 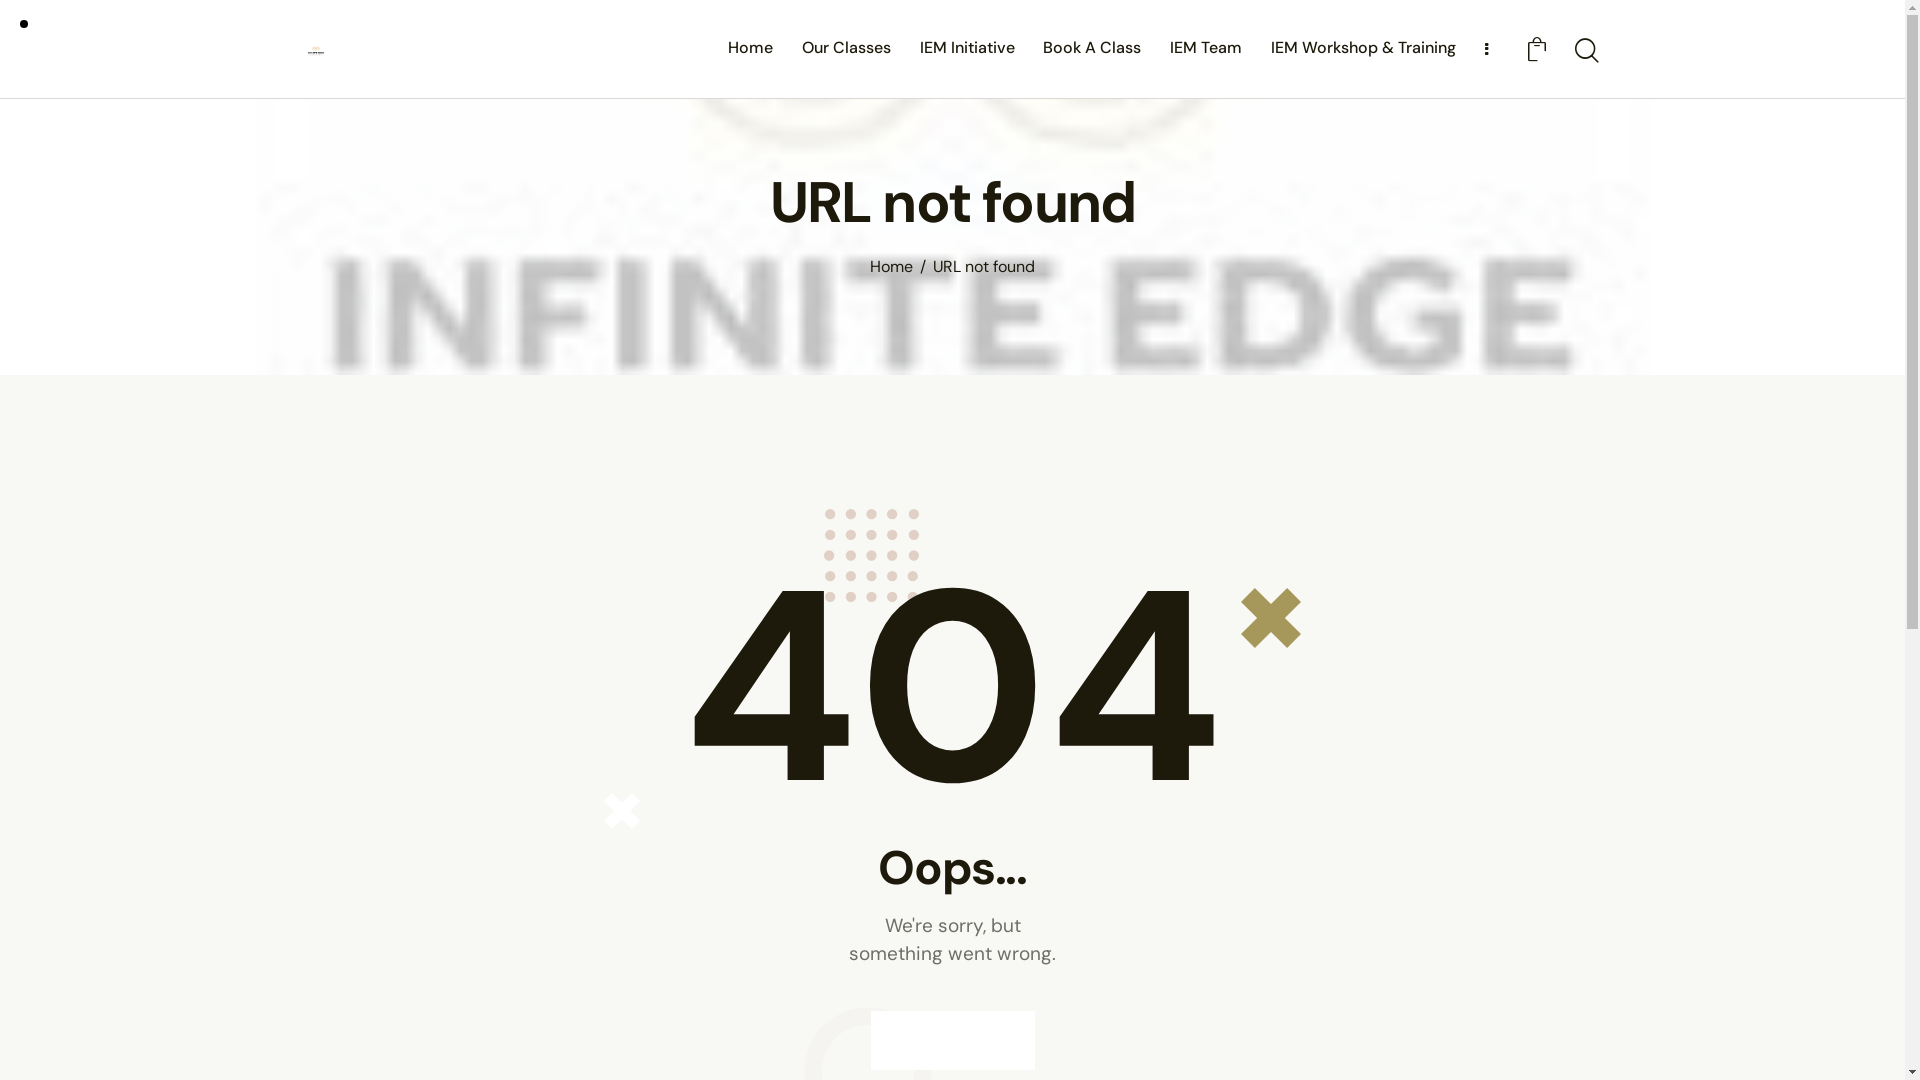 What do you see at coordinates (751, 48) in the screenshot?
I see `Home` at bounding box center [751, 48].